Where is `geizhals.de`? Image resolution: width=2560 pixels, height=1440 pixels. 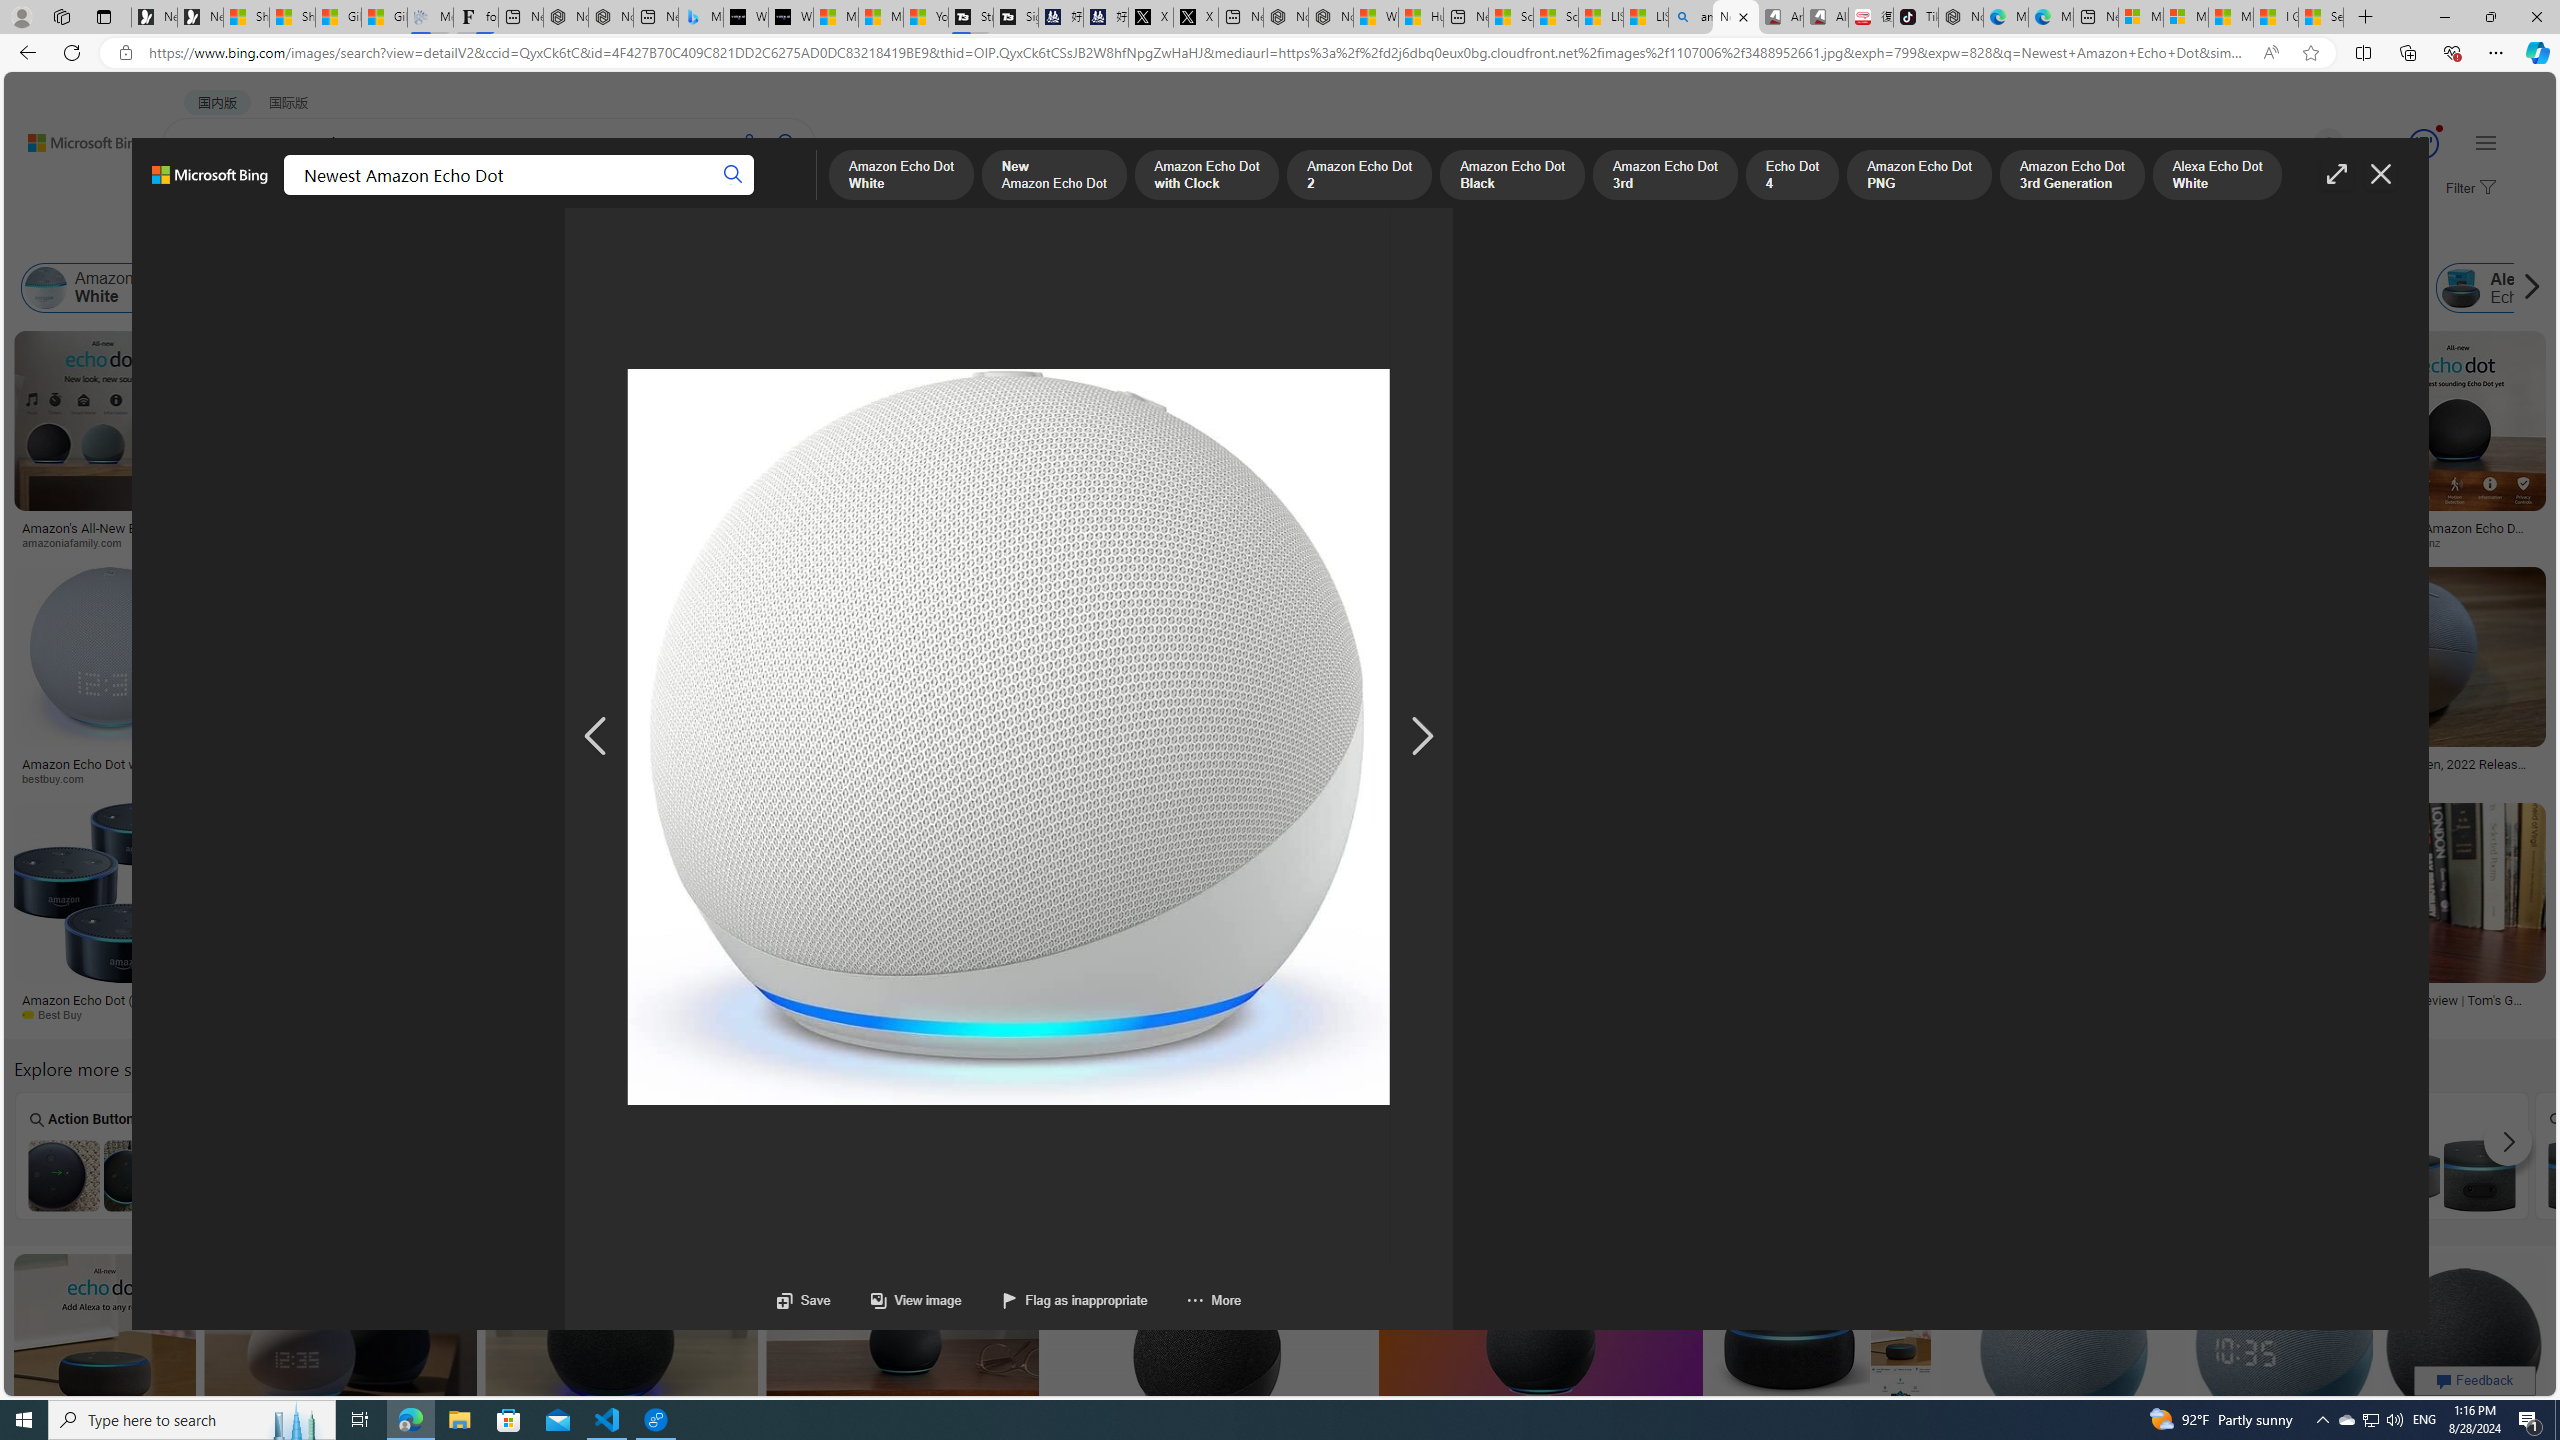
geizhals.de is located at coordinates (1432, 1014).